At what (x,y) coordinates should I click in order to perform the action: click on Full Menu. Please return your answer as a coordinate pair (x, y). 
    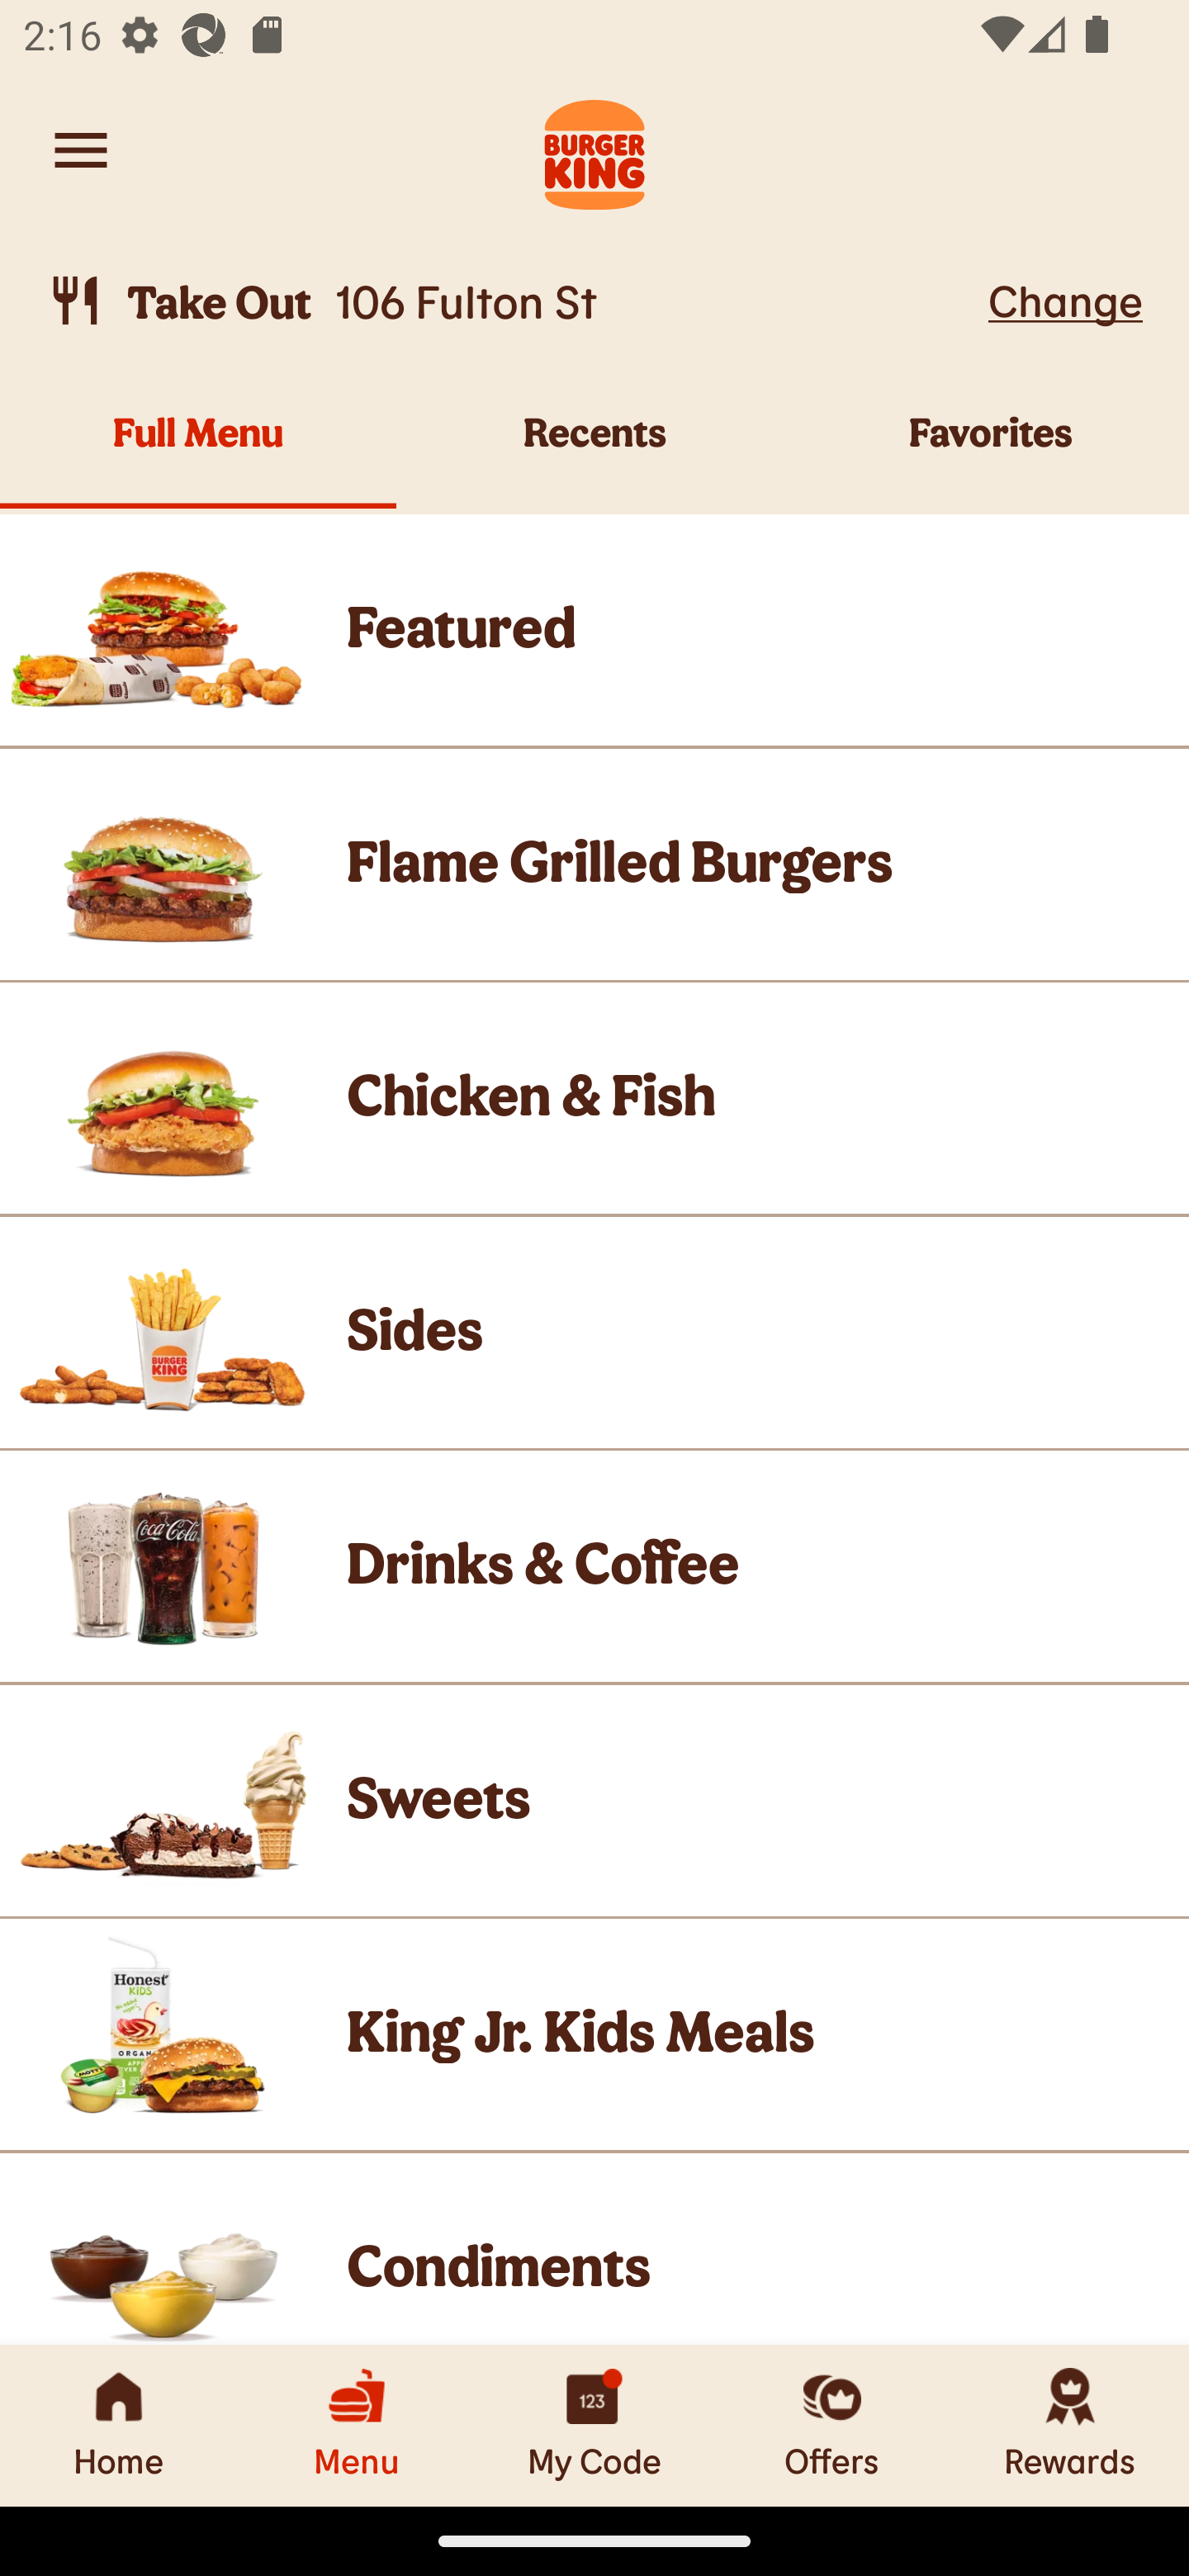
    Looking at the image, I should click on (198, 451).